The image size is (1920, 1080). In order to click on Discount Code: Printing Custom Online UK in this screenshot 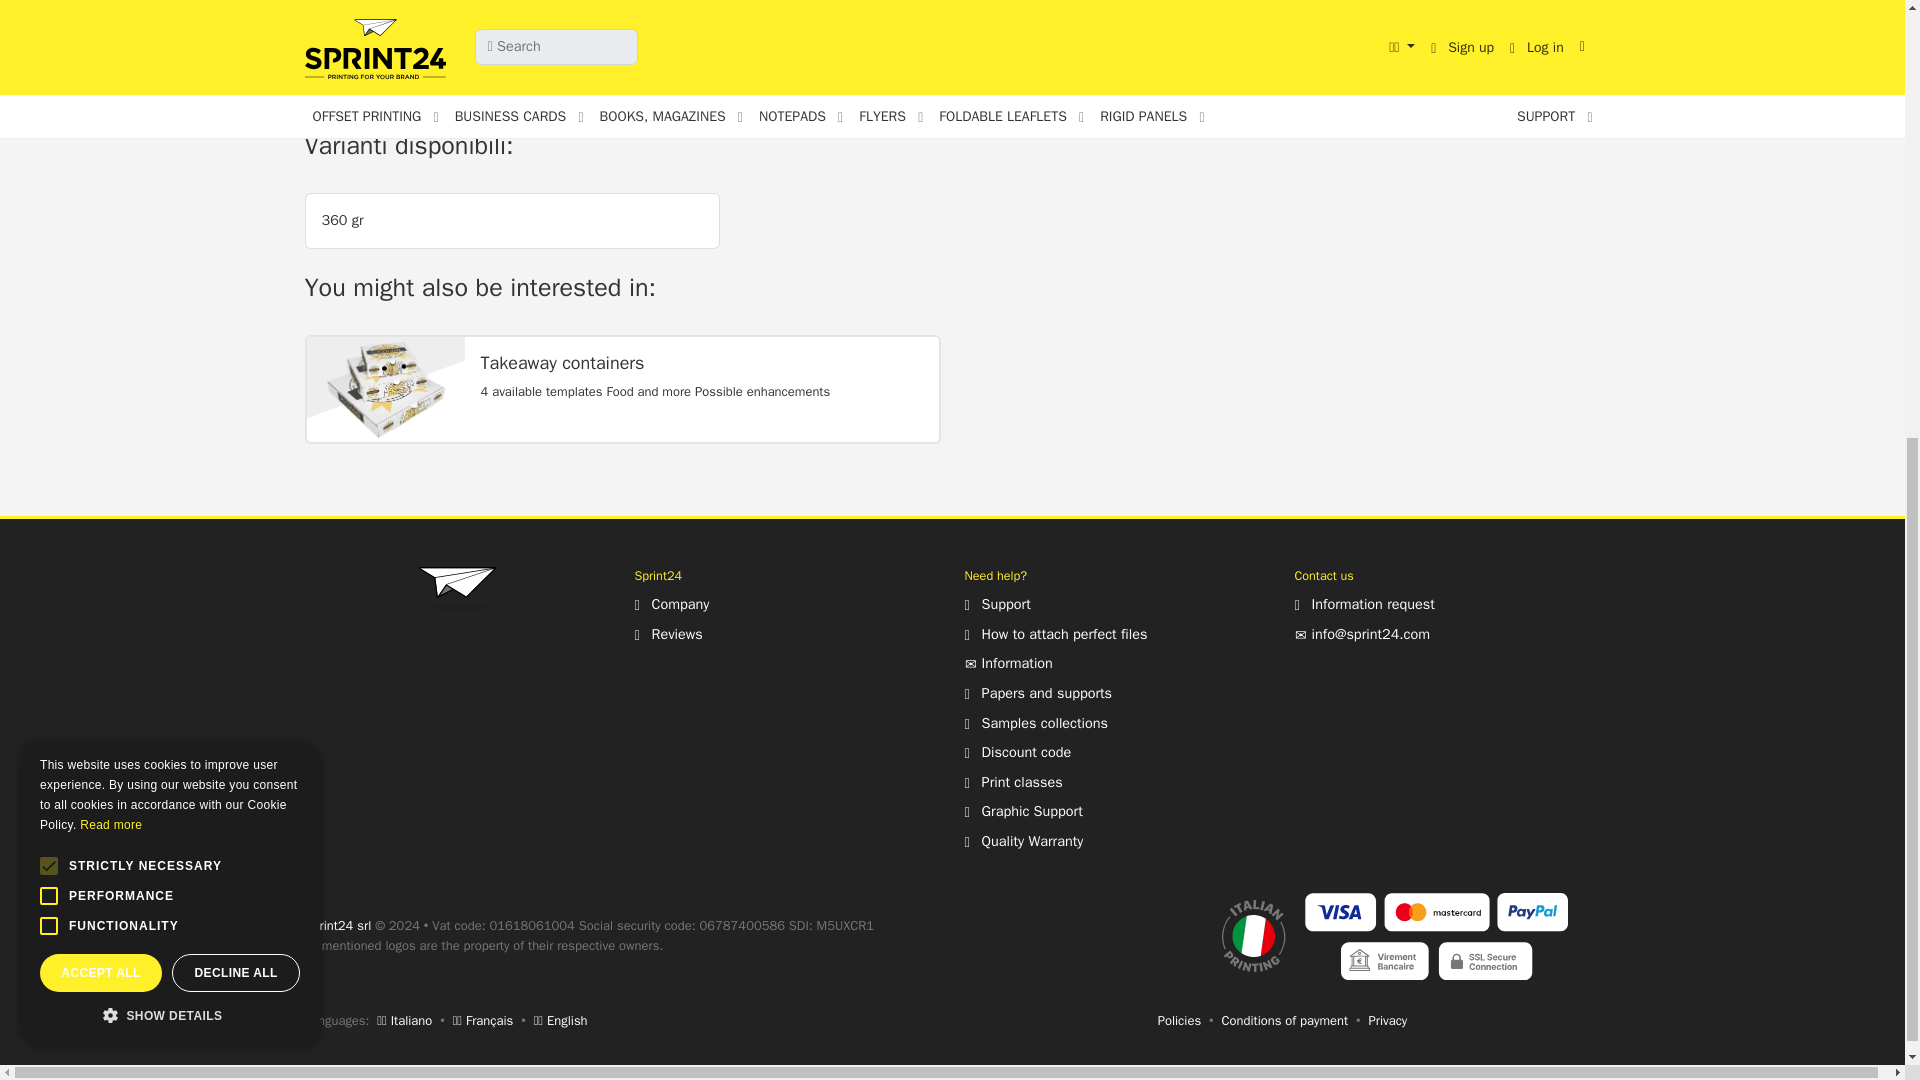, I will do `click(1017, 752)`.